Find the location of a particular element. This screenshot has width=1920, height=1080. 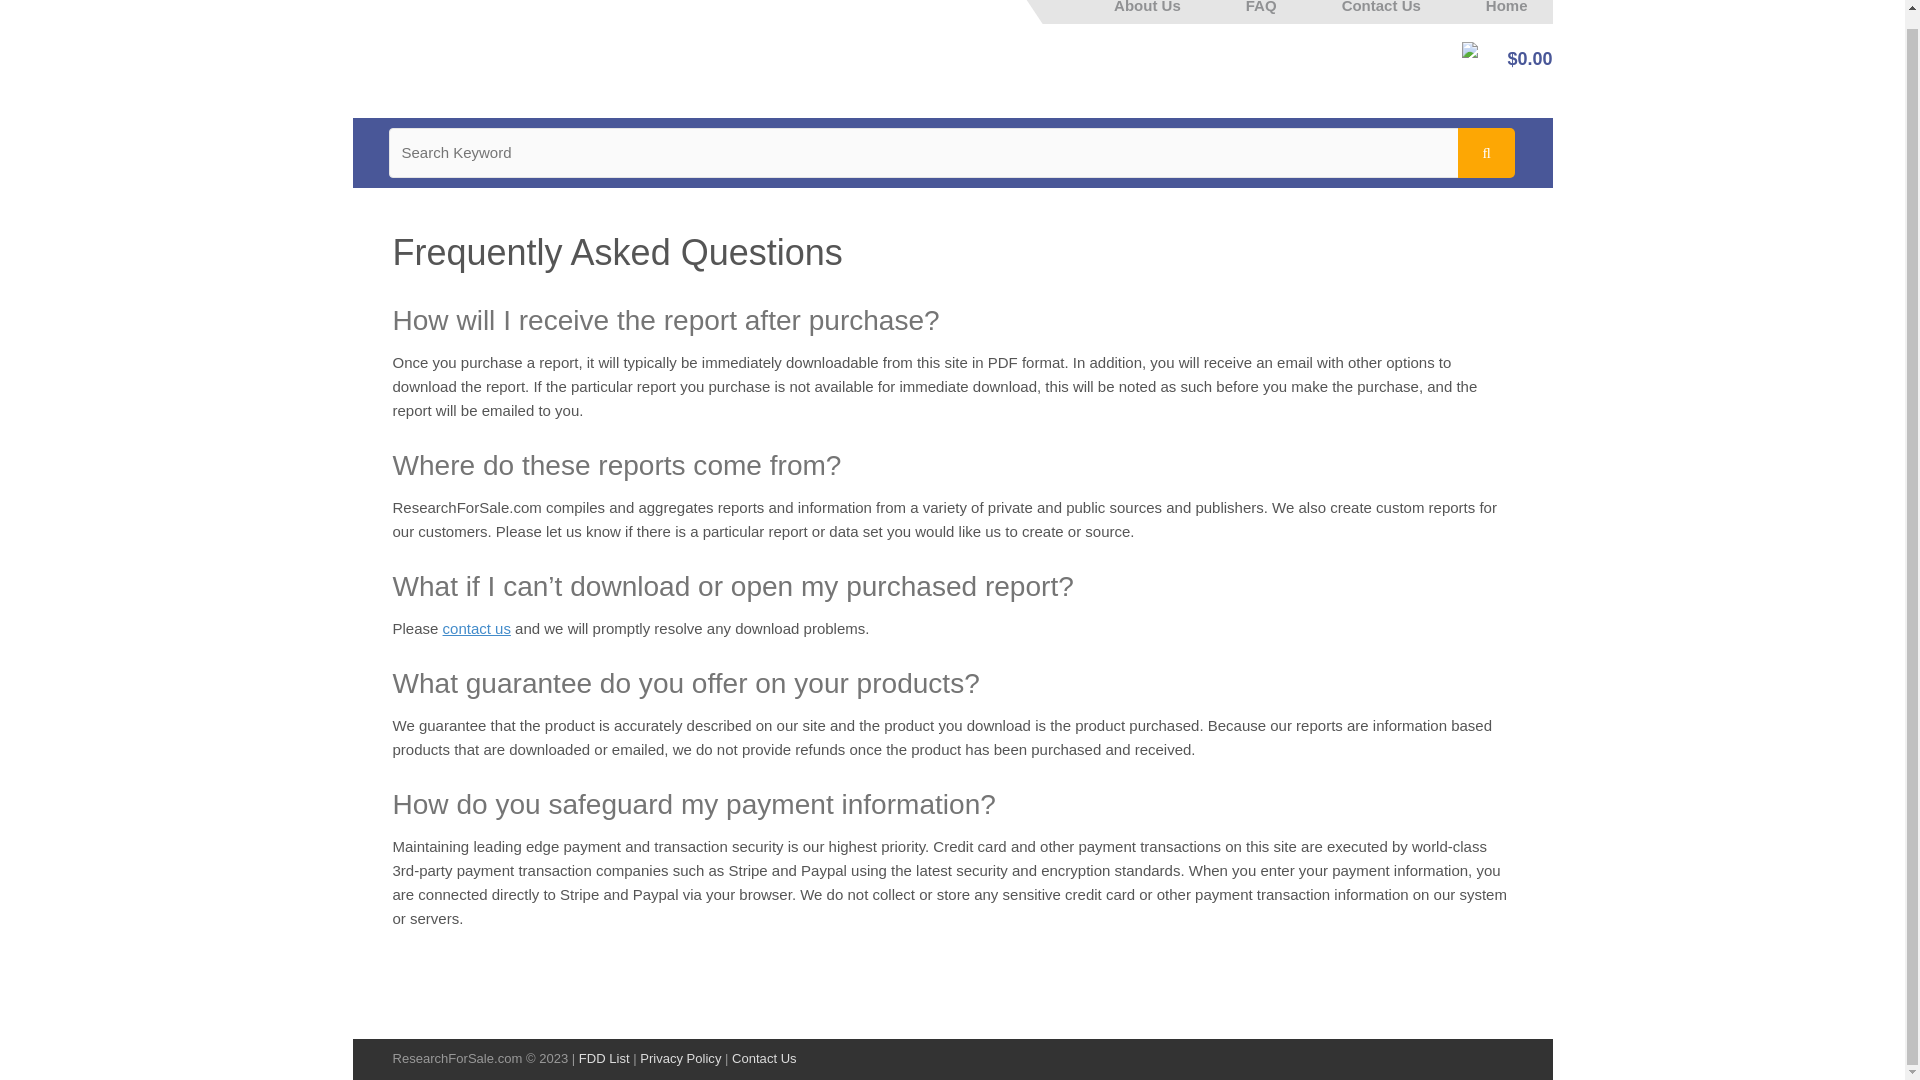

Contact Us is located at coordinates (1381, 7).